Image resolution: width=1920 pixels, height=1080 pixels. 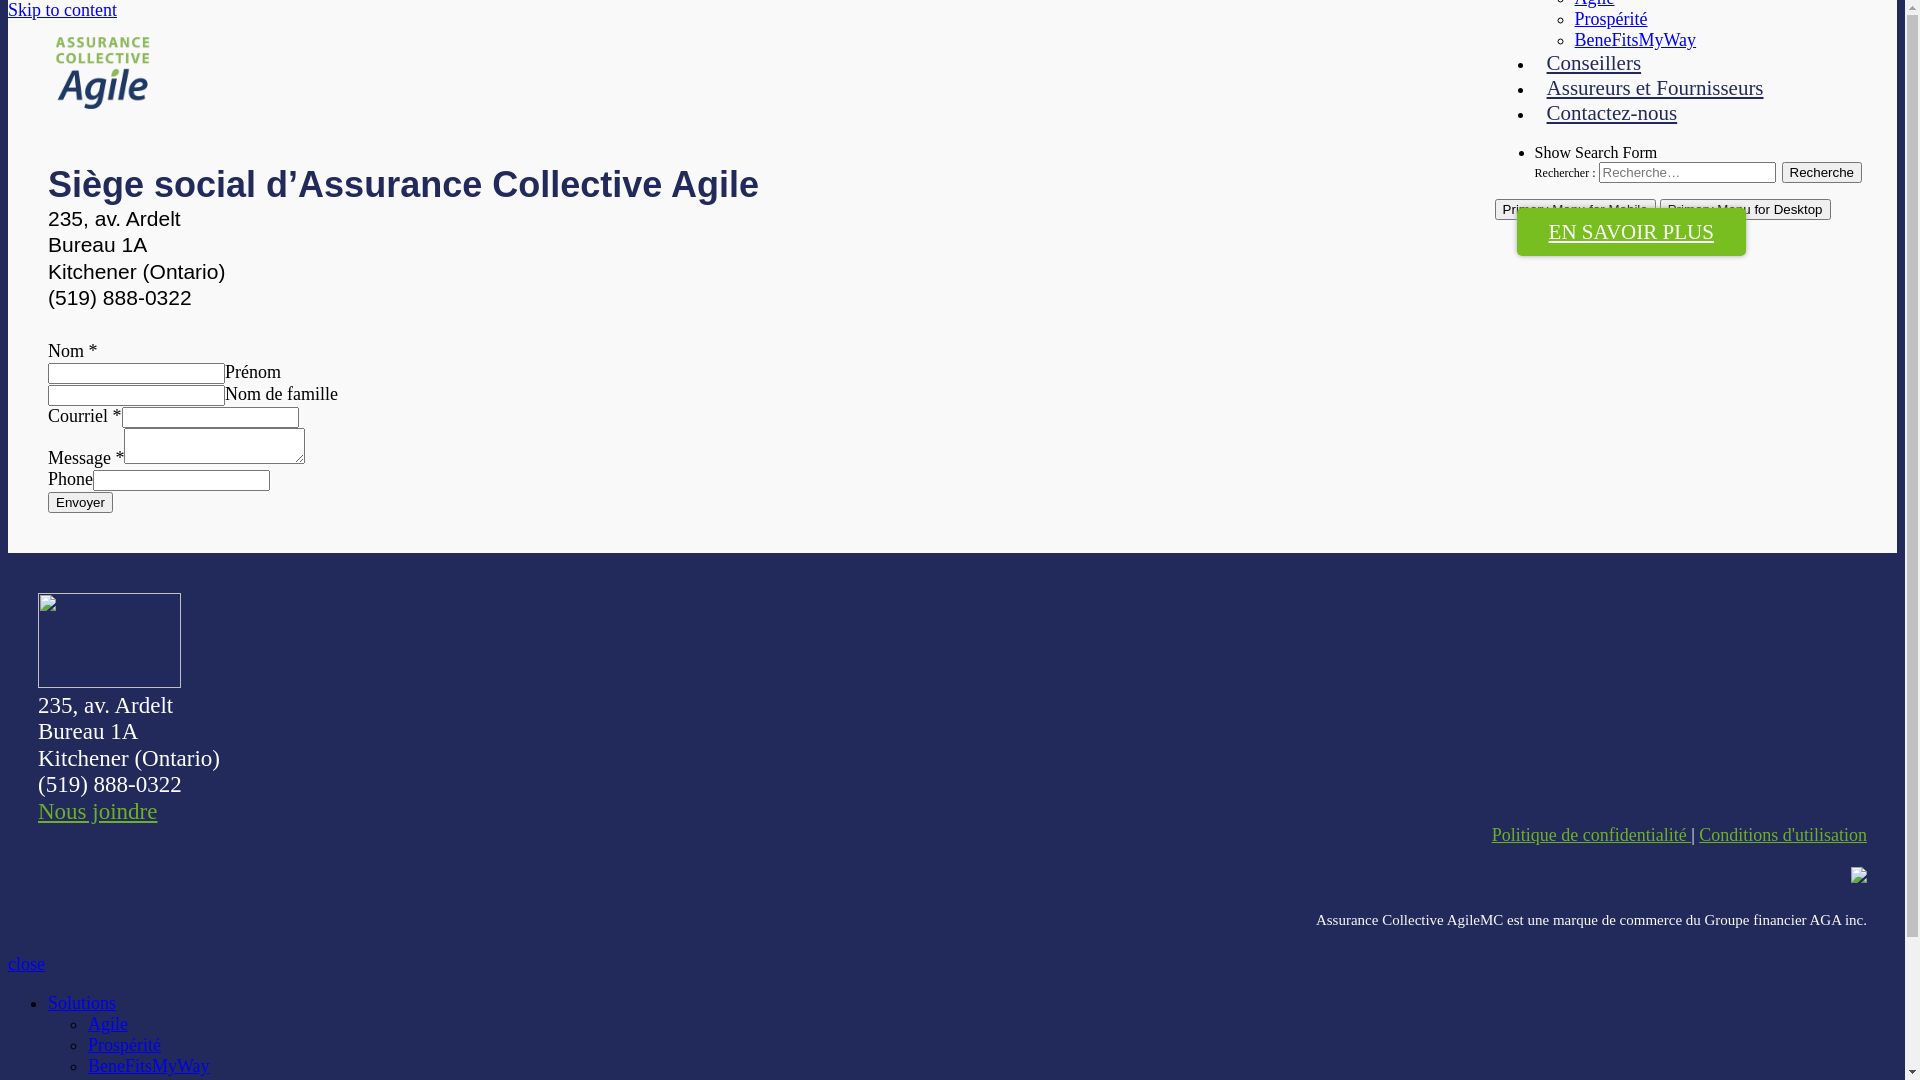 I want to click on BeneFitsMyWay, so click(x=1636, y=40).